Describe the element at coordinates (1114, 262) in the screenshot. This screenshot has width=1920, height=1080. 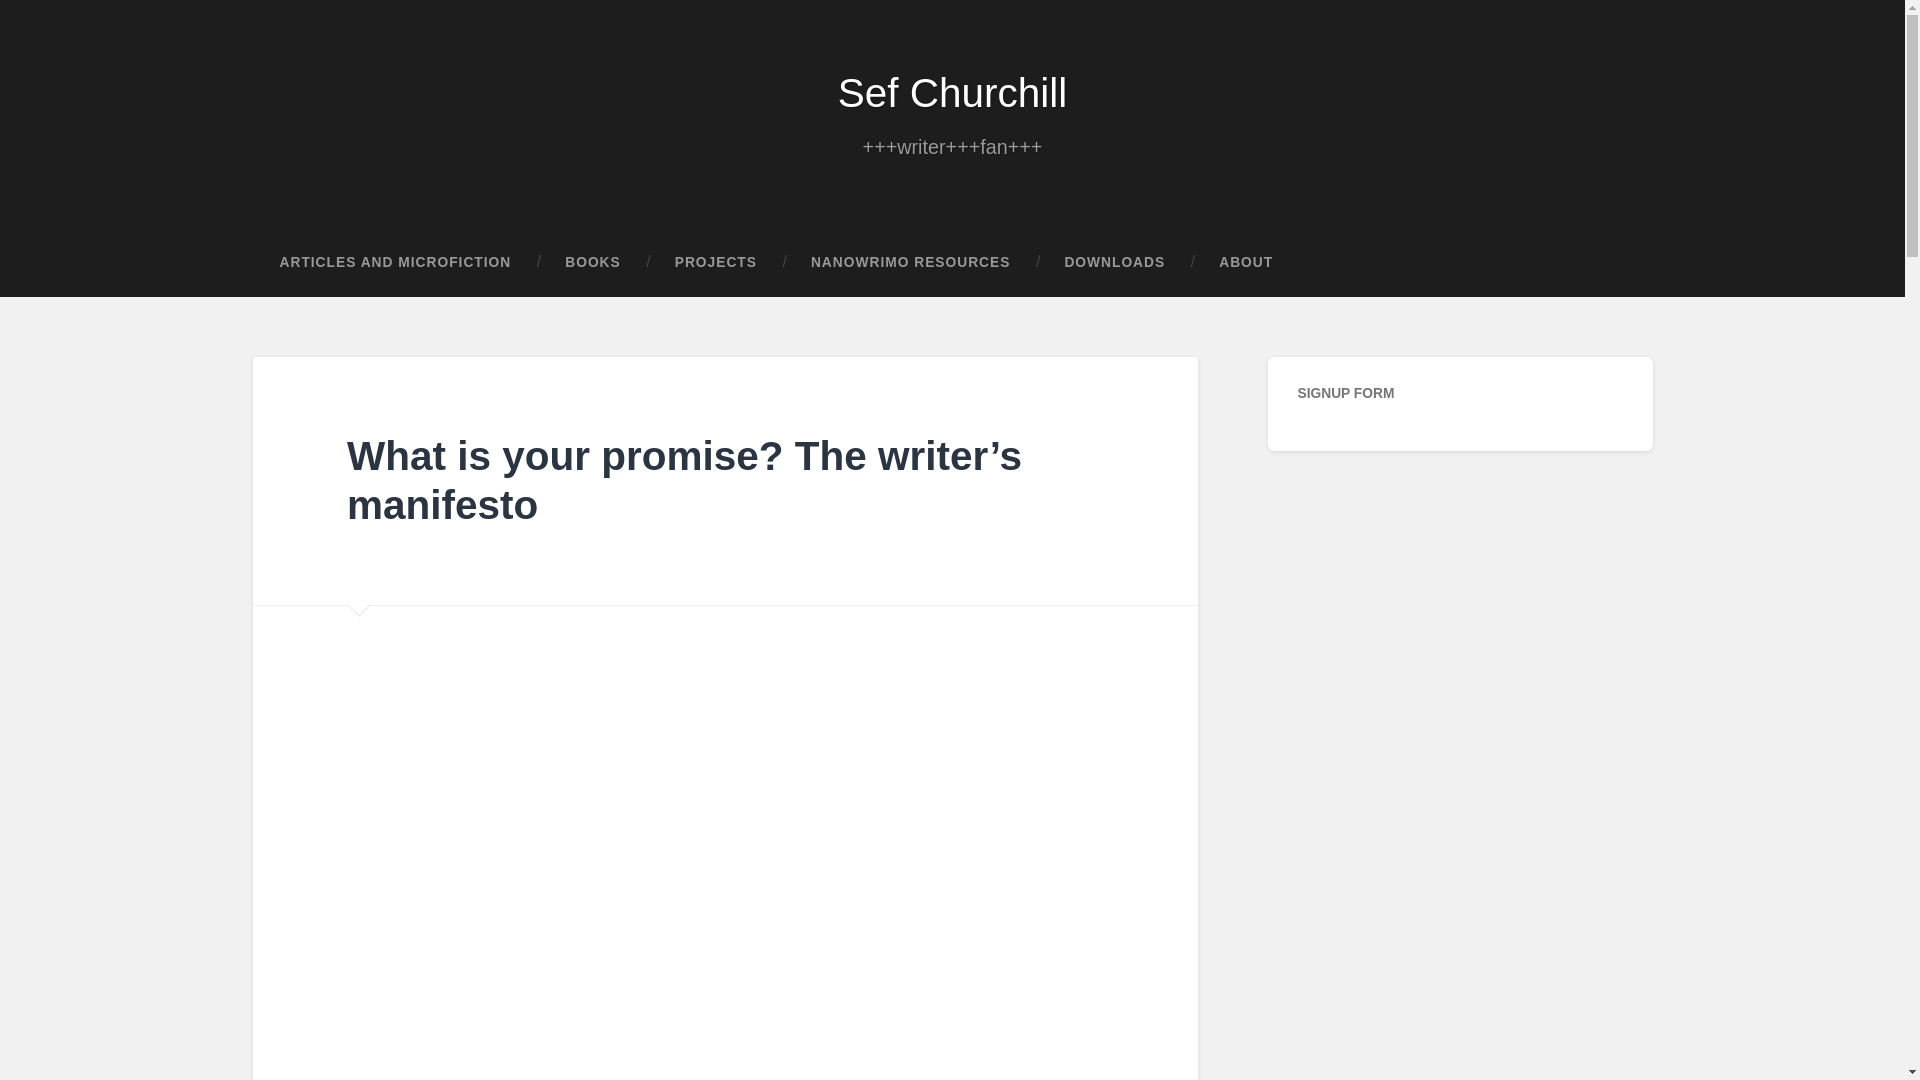
I see `DOWNLOADS` at that location.